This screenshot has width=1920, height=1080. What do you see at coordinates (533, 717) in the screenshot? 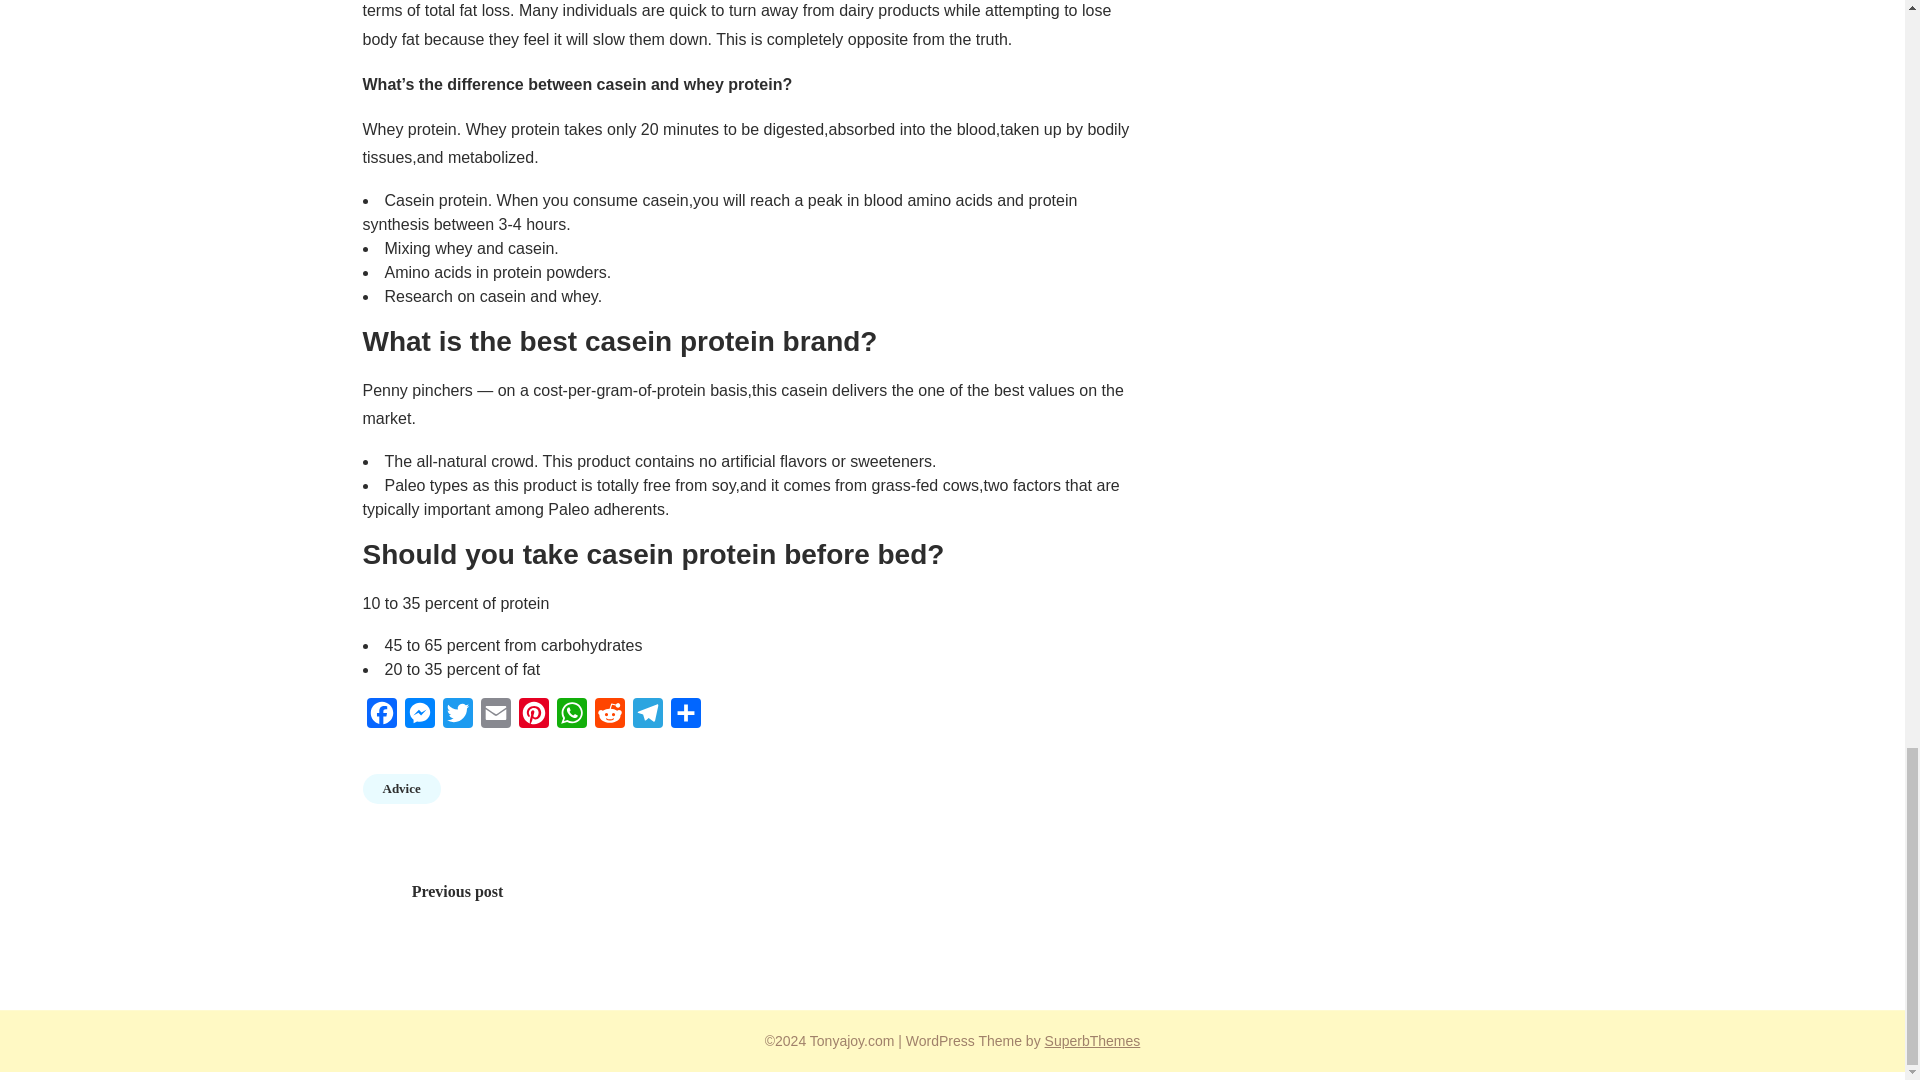
I see `Pinterest` at bounding box center [533, 717].